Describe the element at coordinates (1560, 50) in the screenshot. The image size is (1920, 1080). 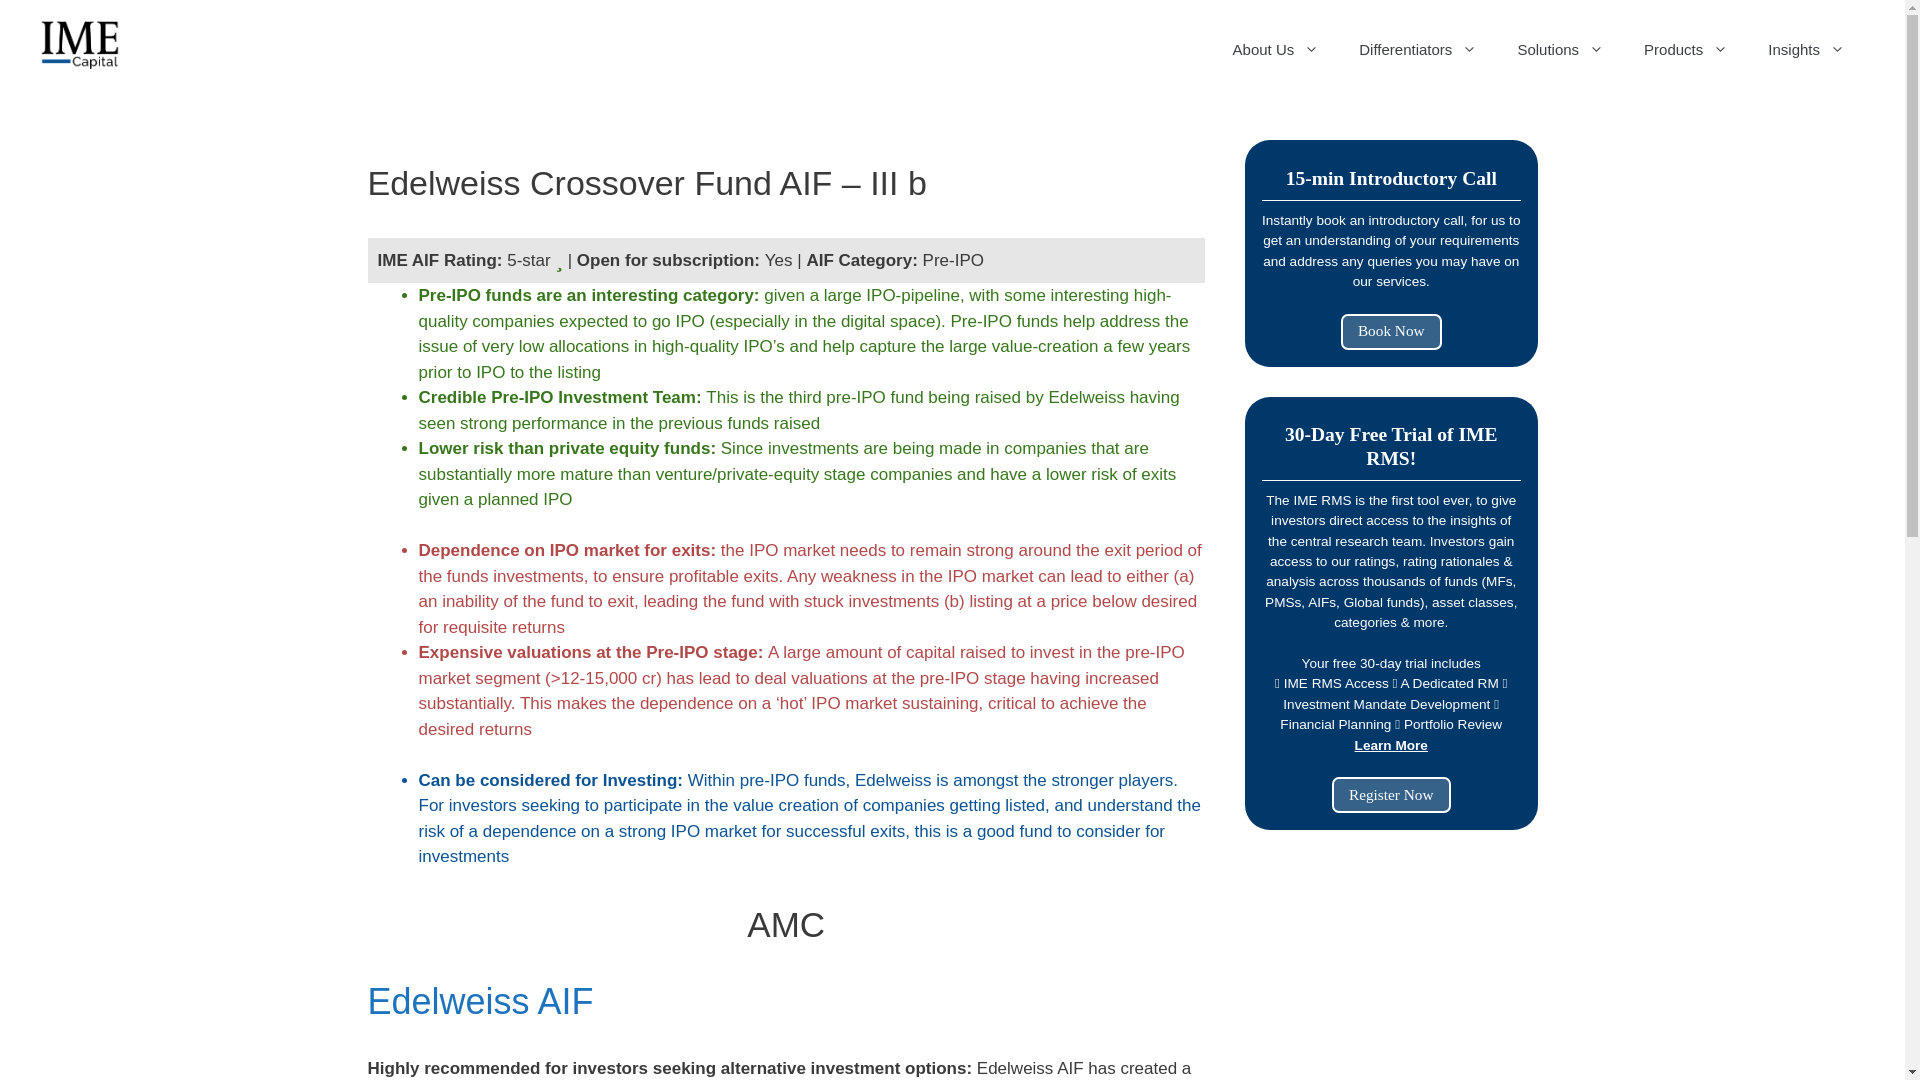
I see `Solutions` at that location.